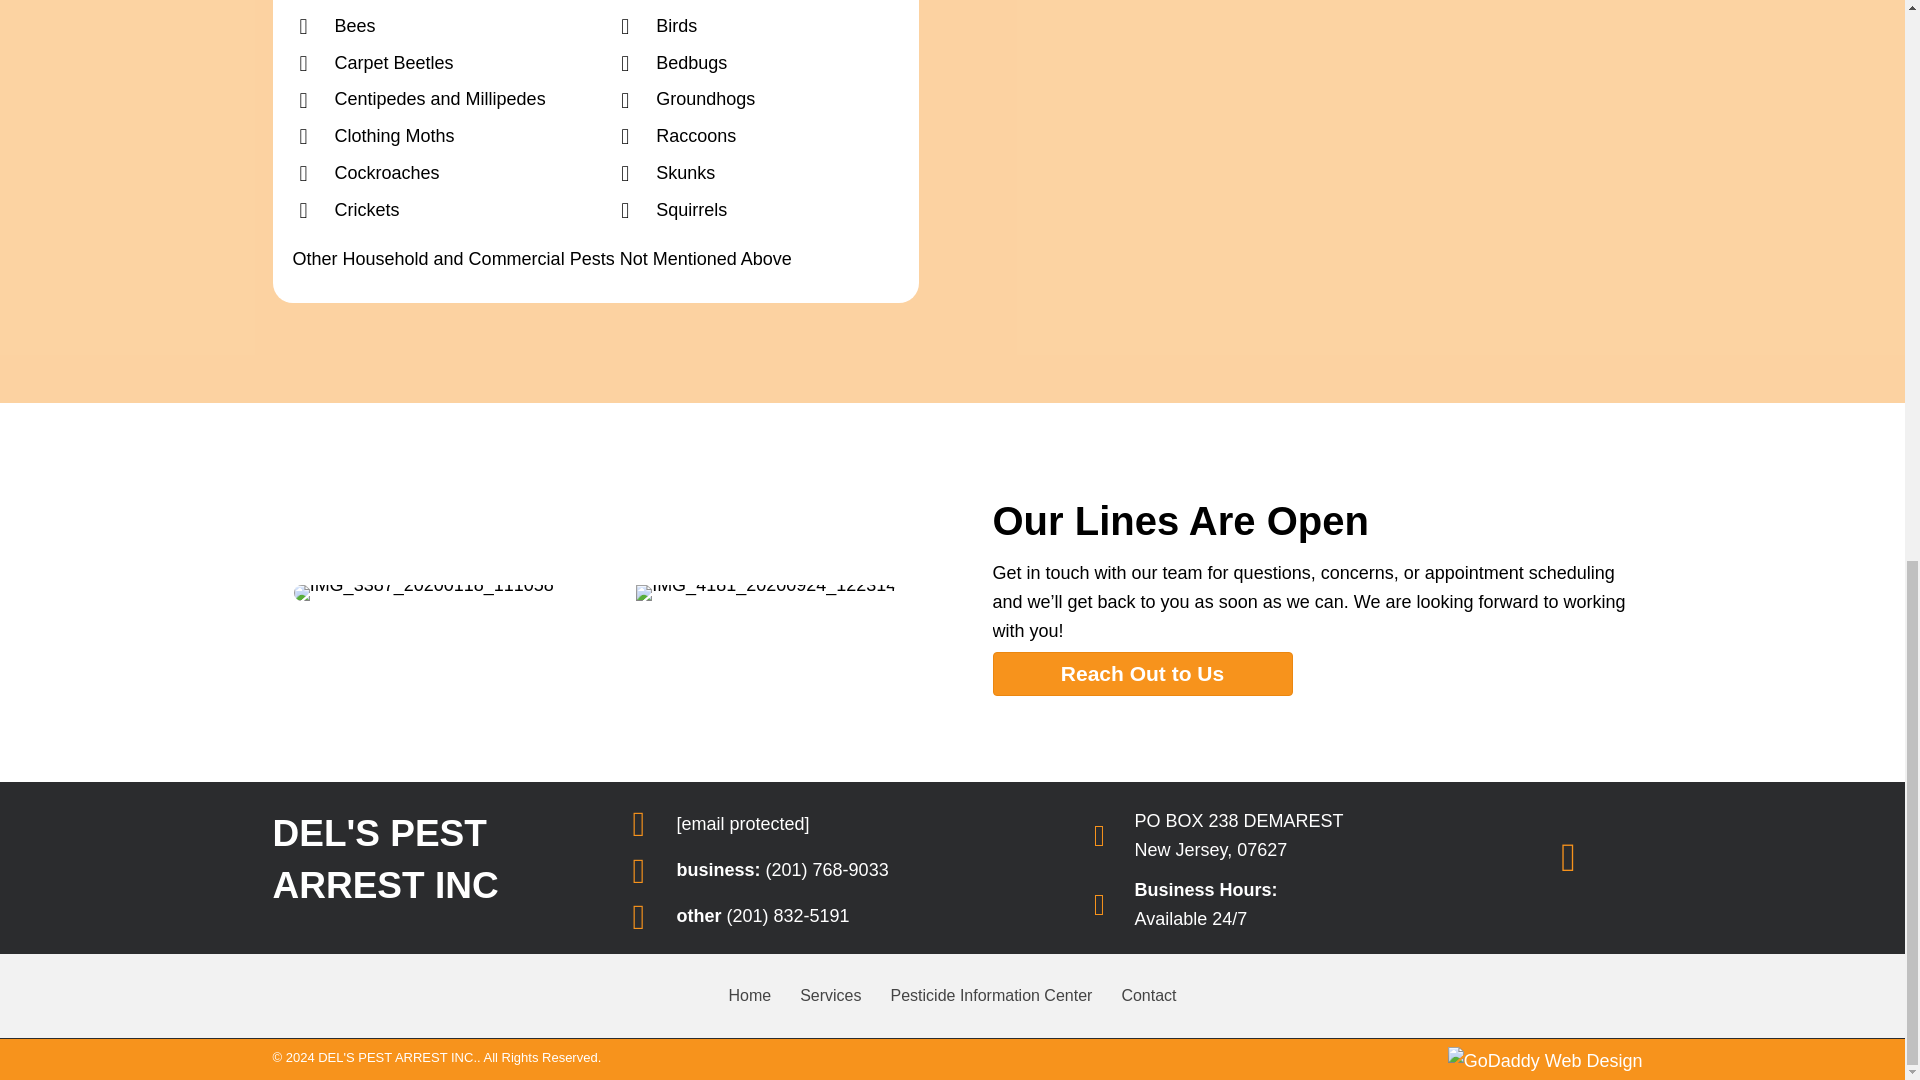 The width and height of the screenshot is (1920, 1080). I want to click on DEL'S PEST ARREST INC, so click(426, 886).